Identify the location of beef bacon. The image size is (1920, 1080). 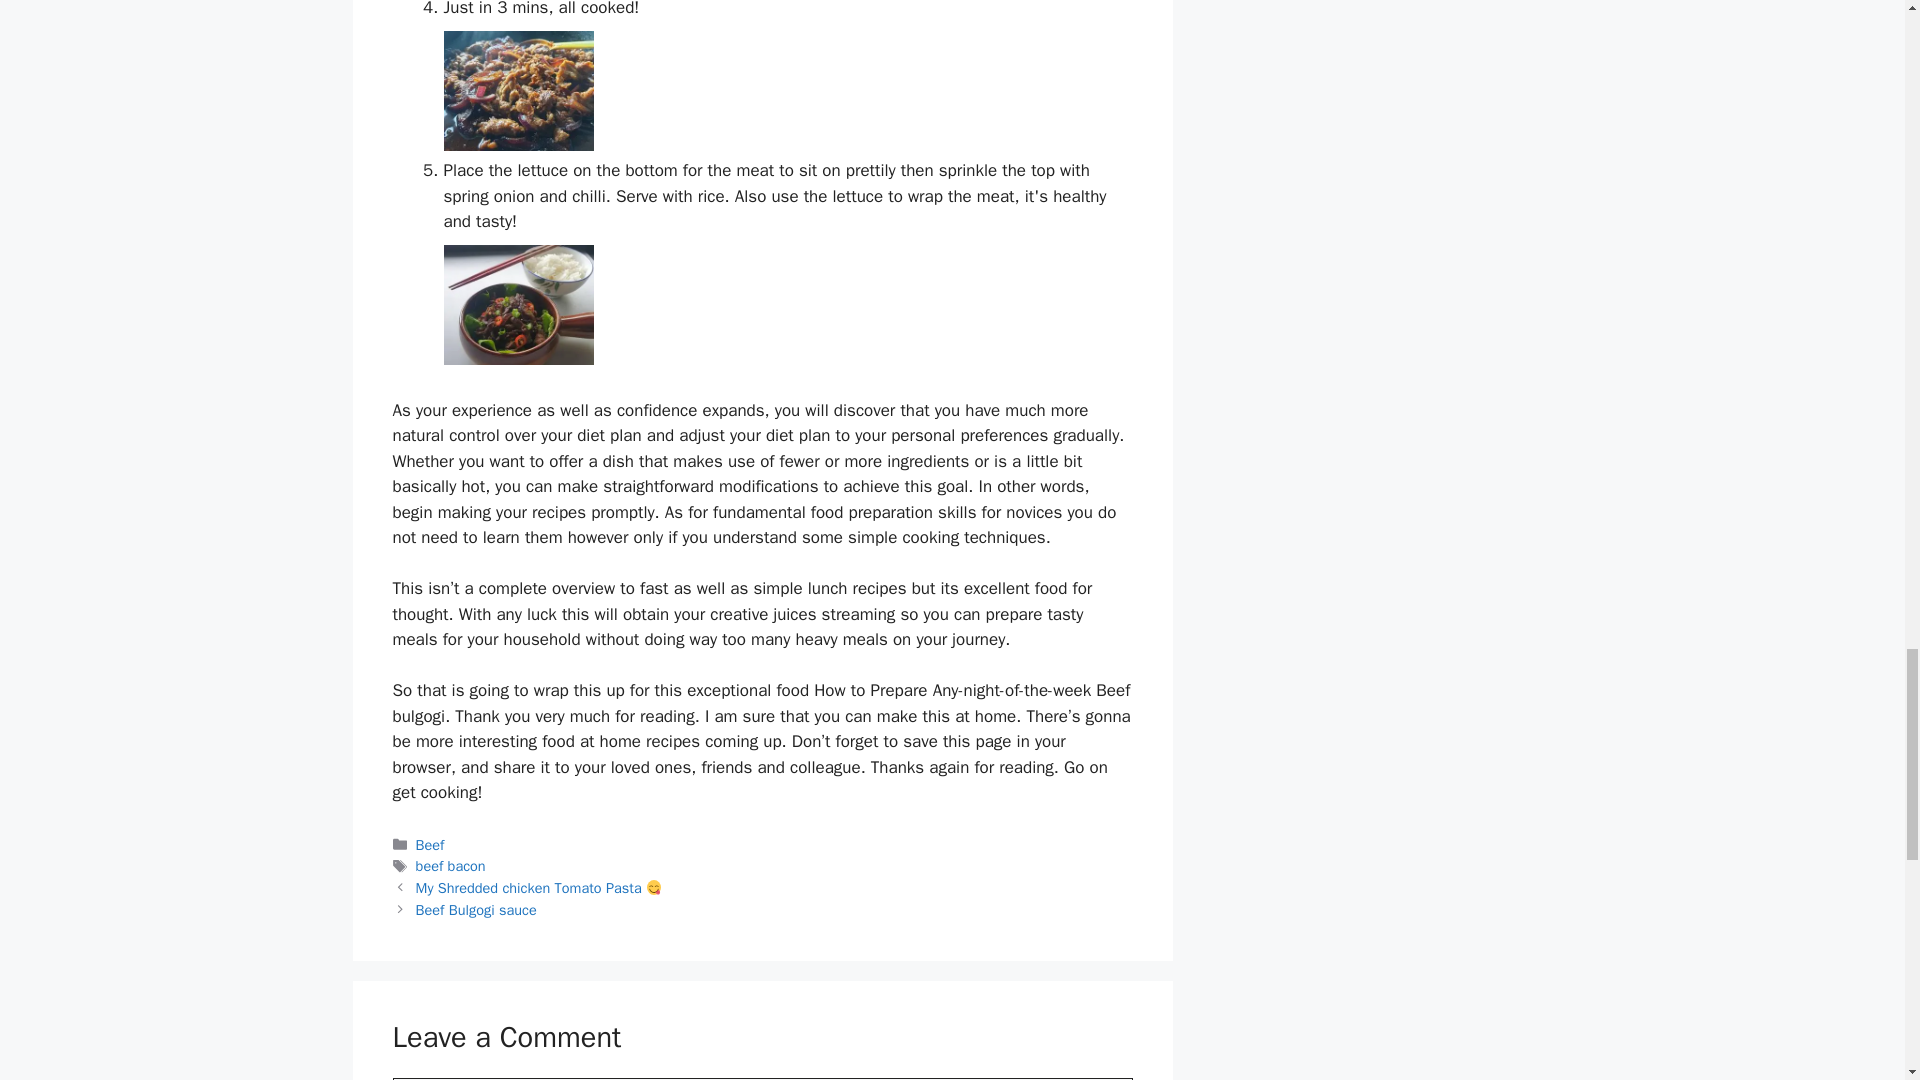
(450, 866).